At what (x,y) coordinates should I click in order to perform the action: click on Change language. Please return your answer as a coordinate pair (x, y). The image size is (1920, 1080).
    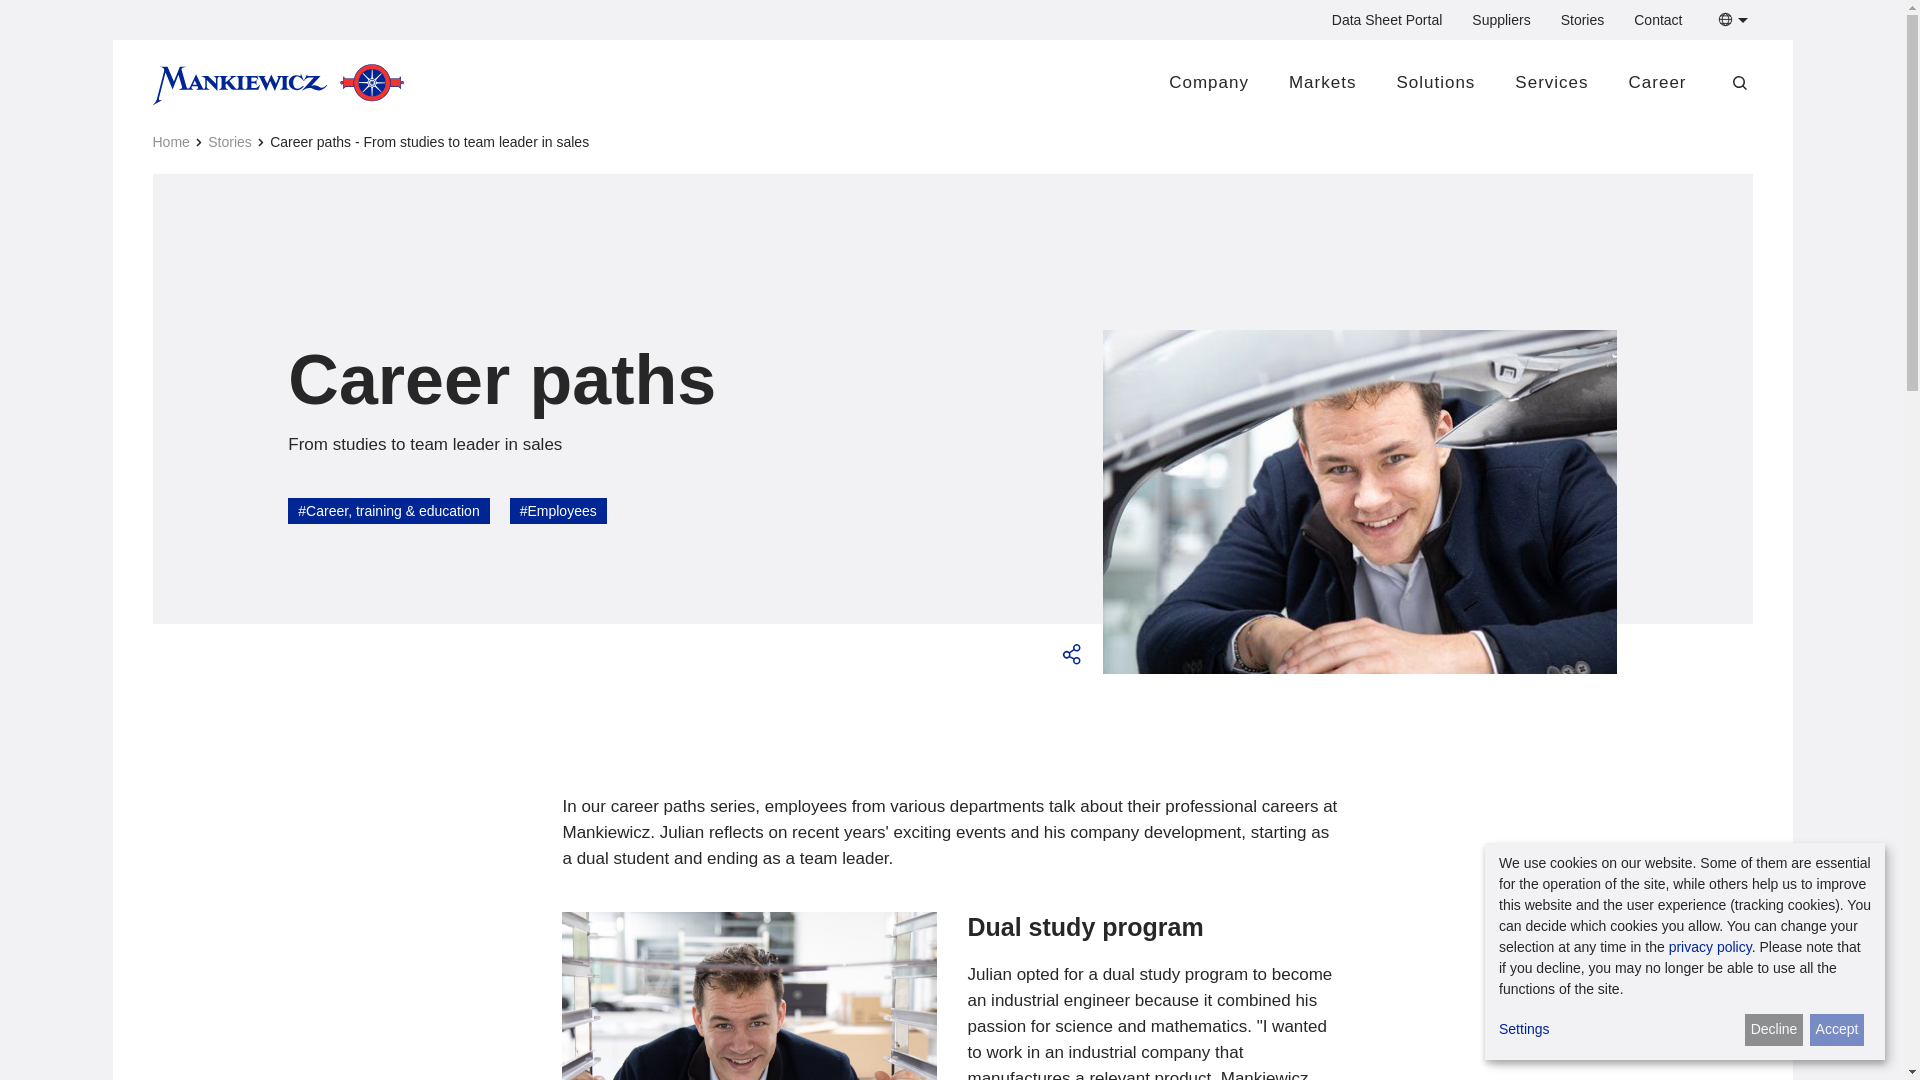
    Looking at the image, I should click on (1729, 20).